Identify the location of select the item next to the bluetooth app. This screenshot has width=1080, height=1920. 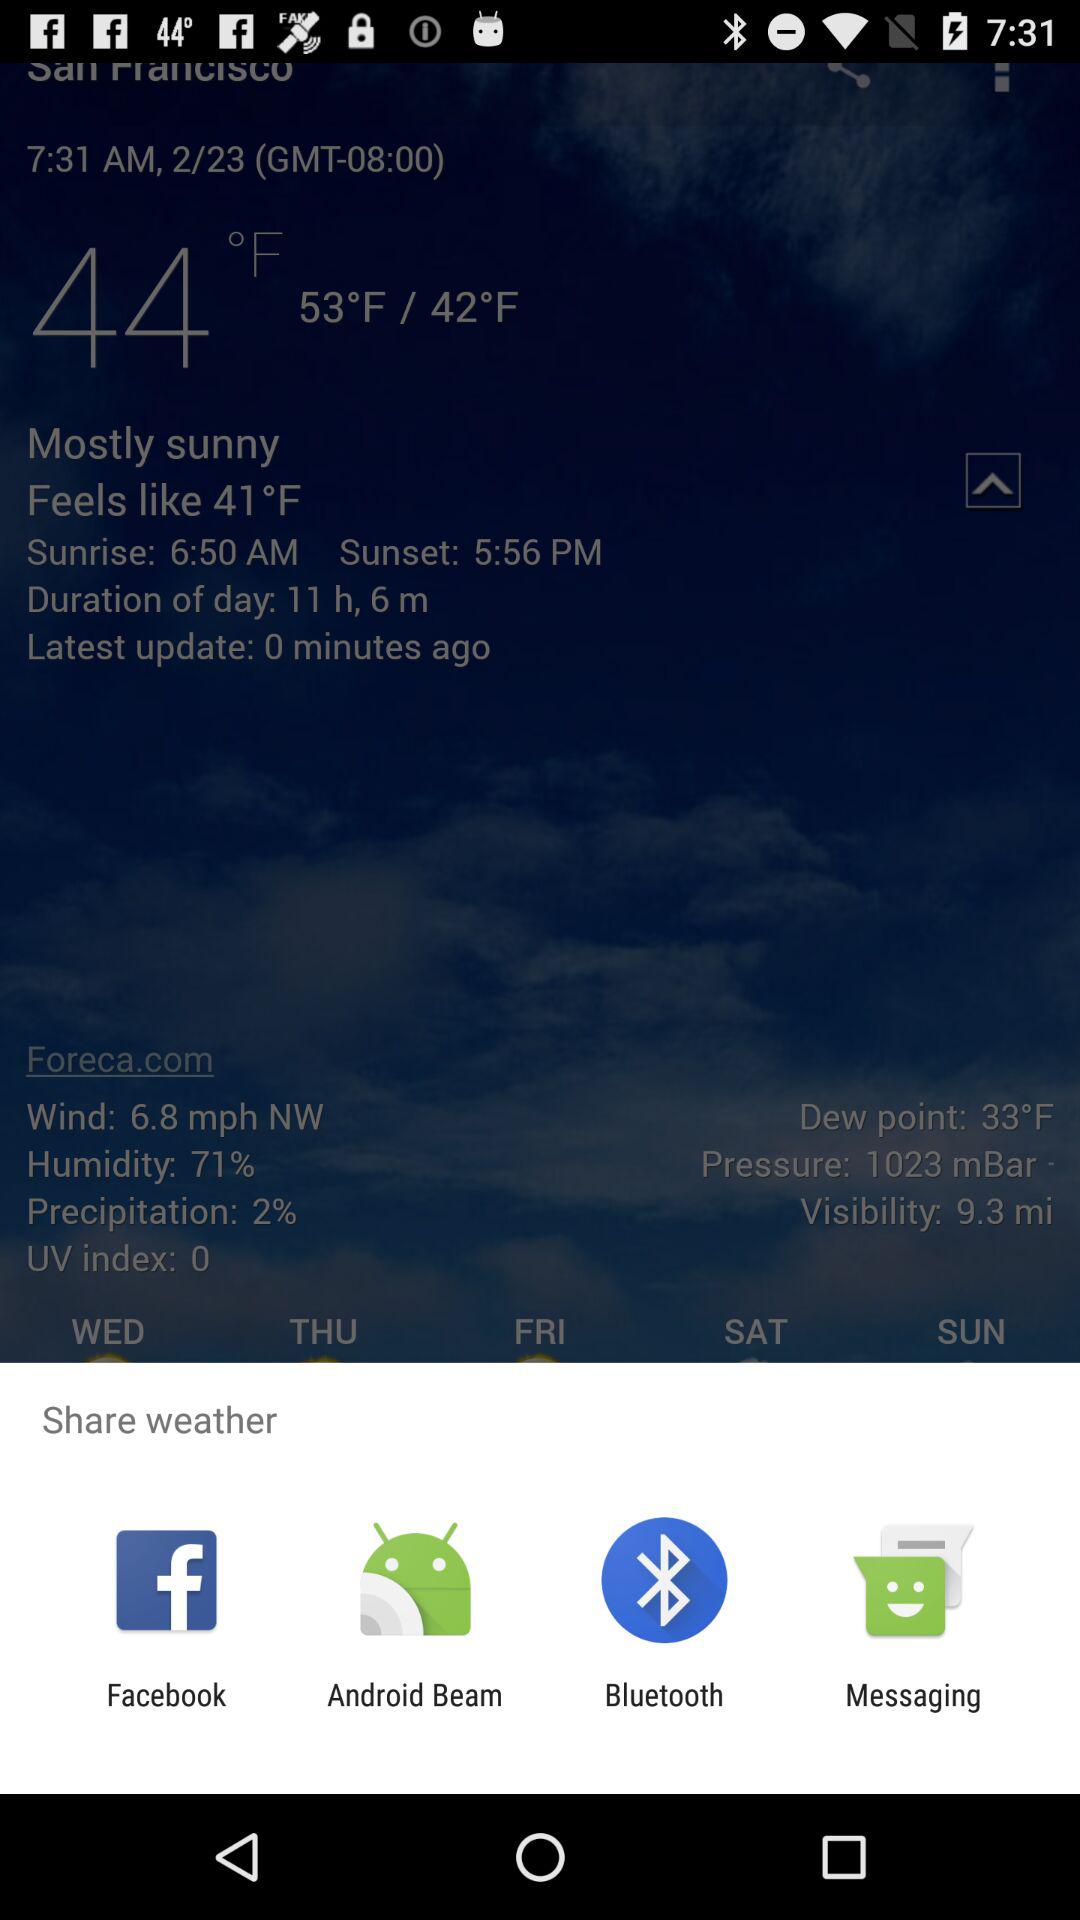
(414, 1712).